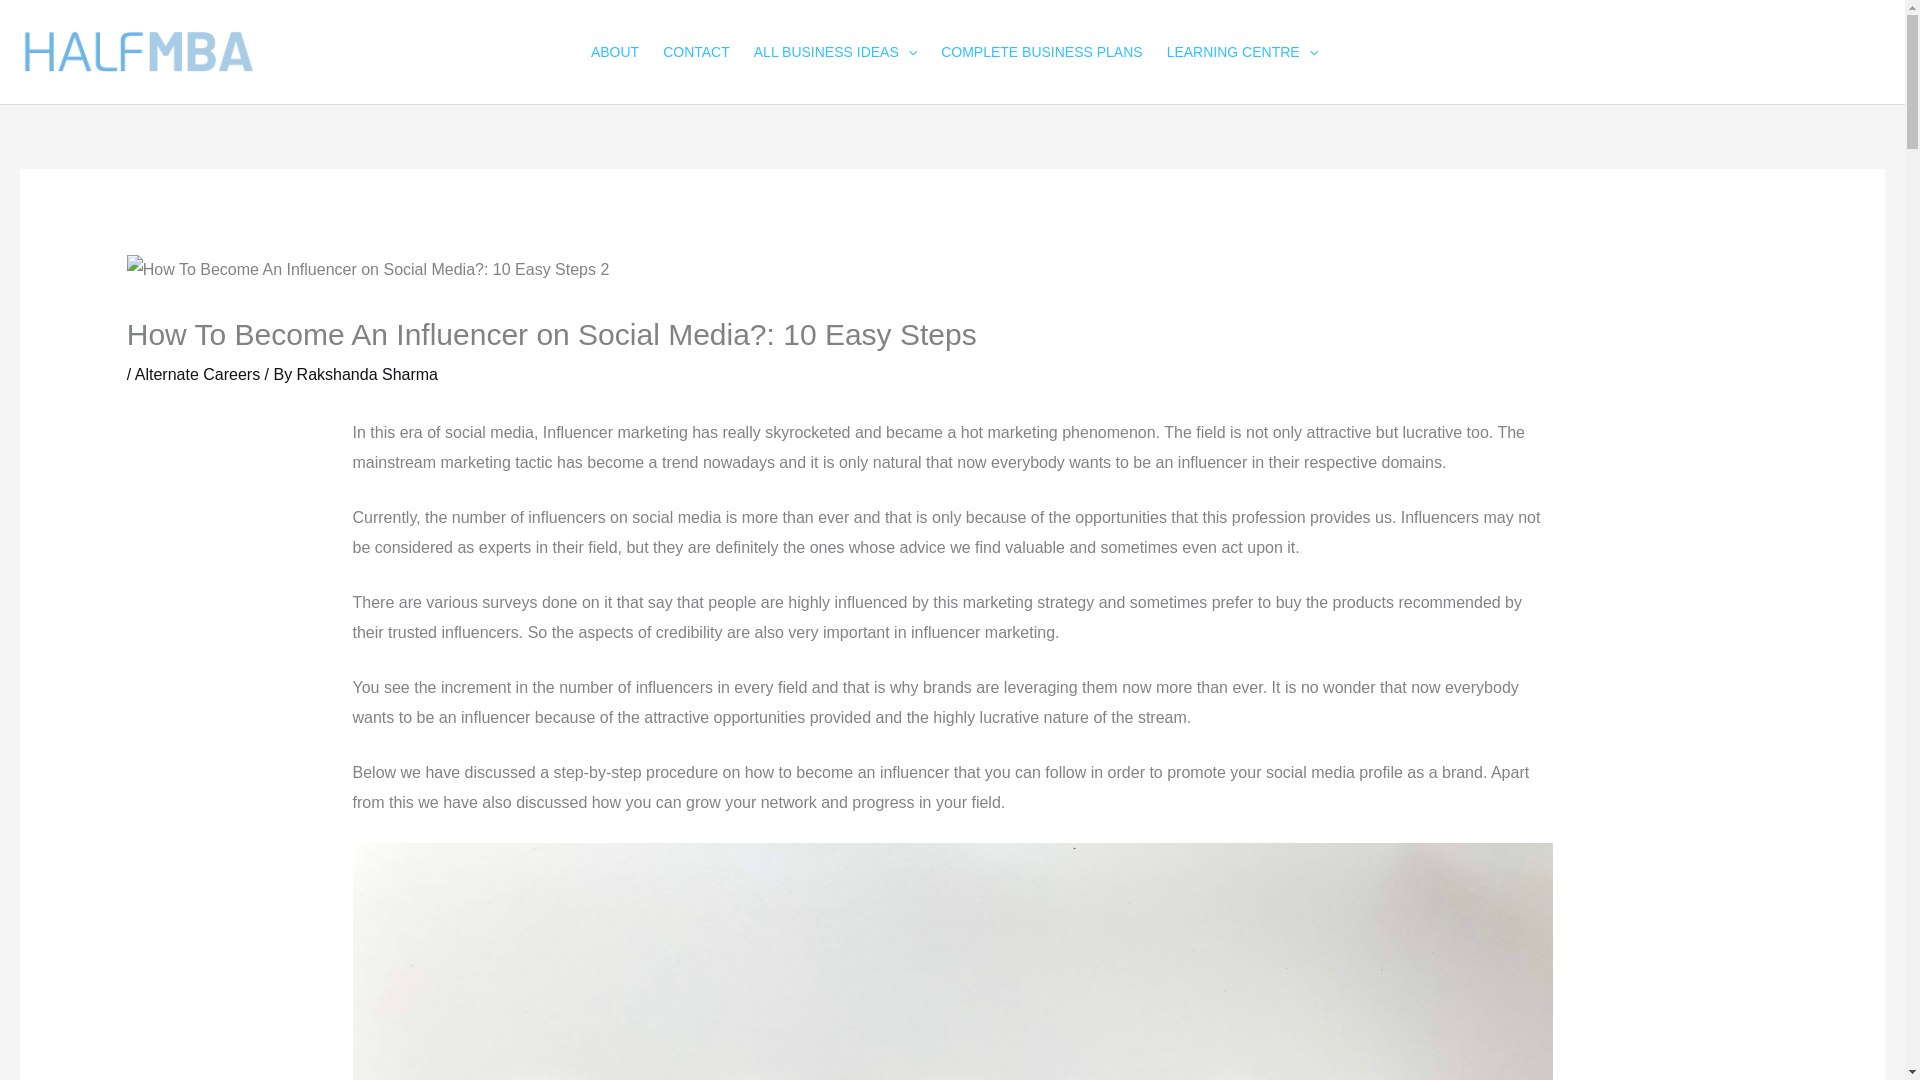 The image size is (1920, 1080). I want to click on LEARNING CENTRE, so click(1240, 52).